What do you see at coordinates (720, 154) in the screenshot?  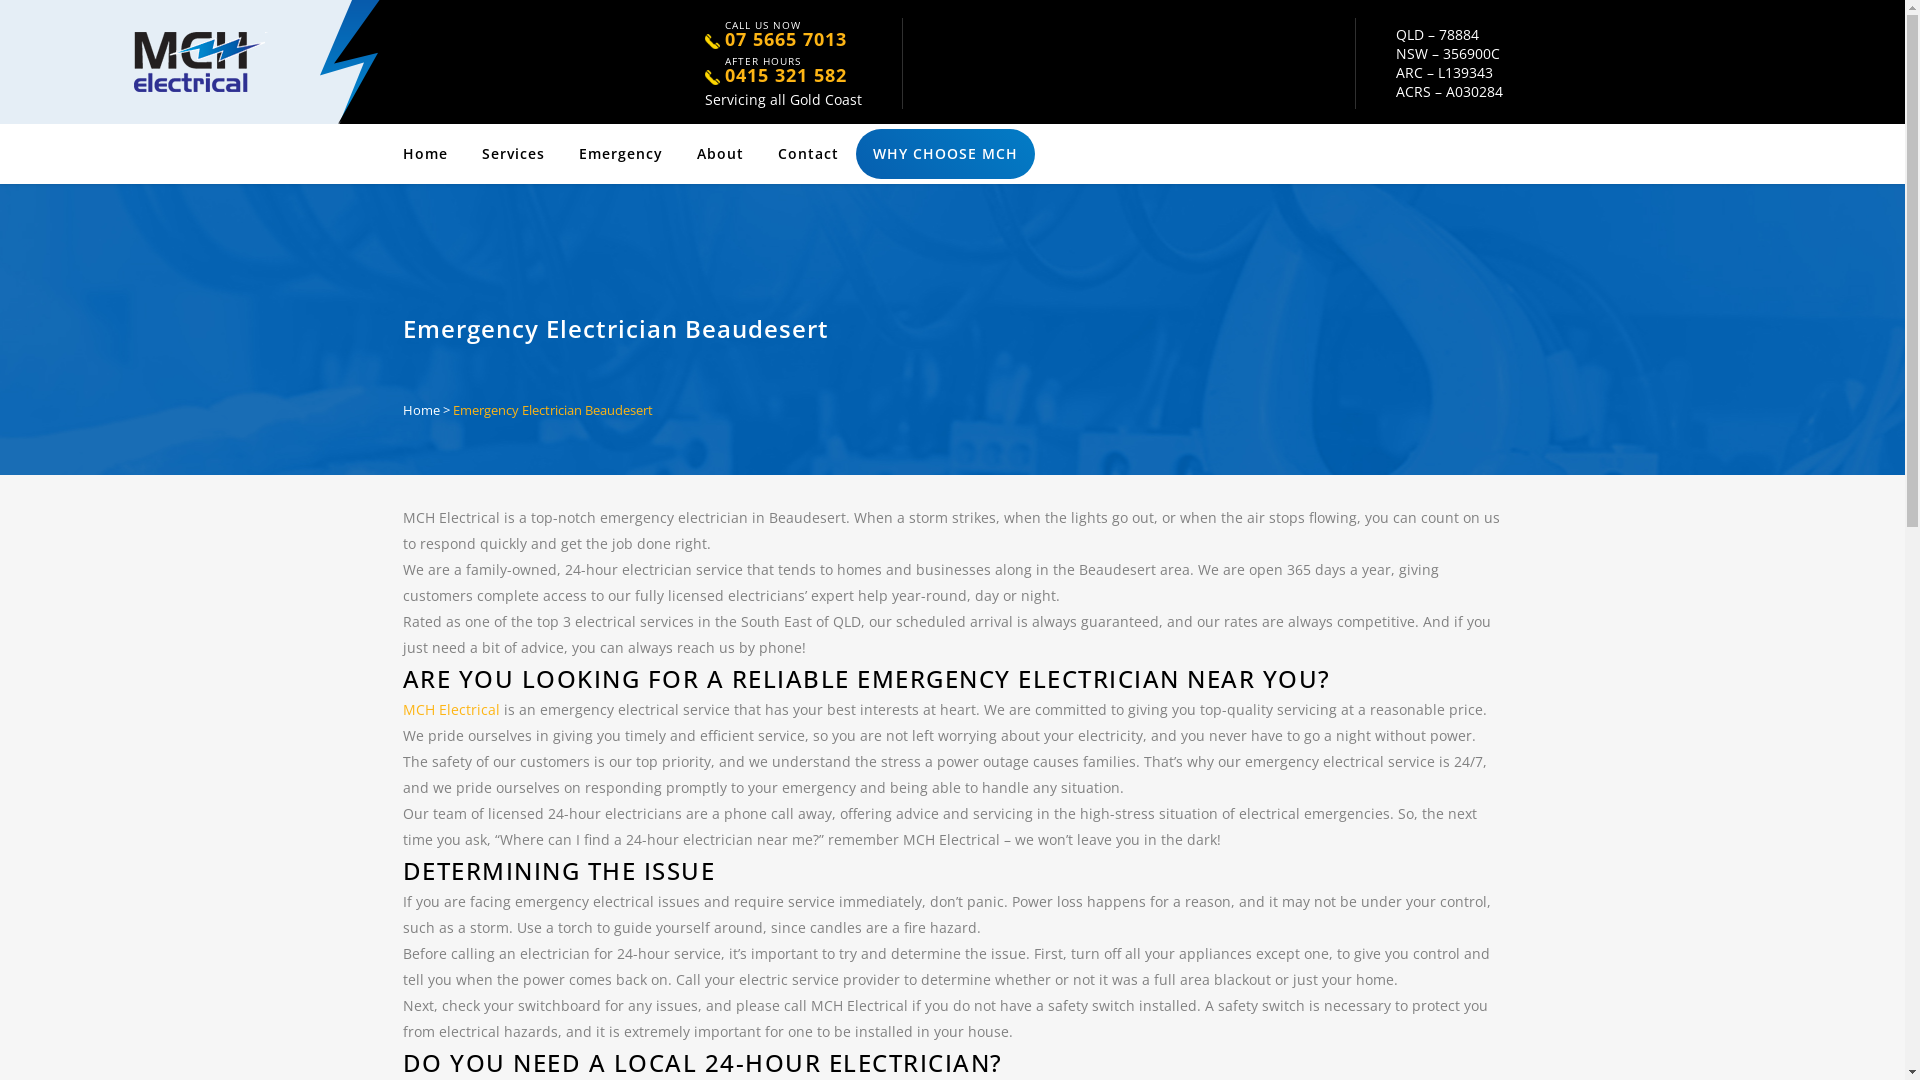 I see `About` at bounding box center [720, 154].